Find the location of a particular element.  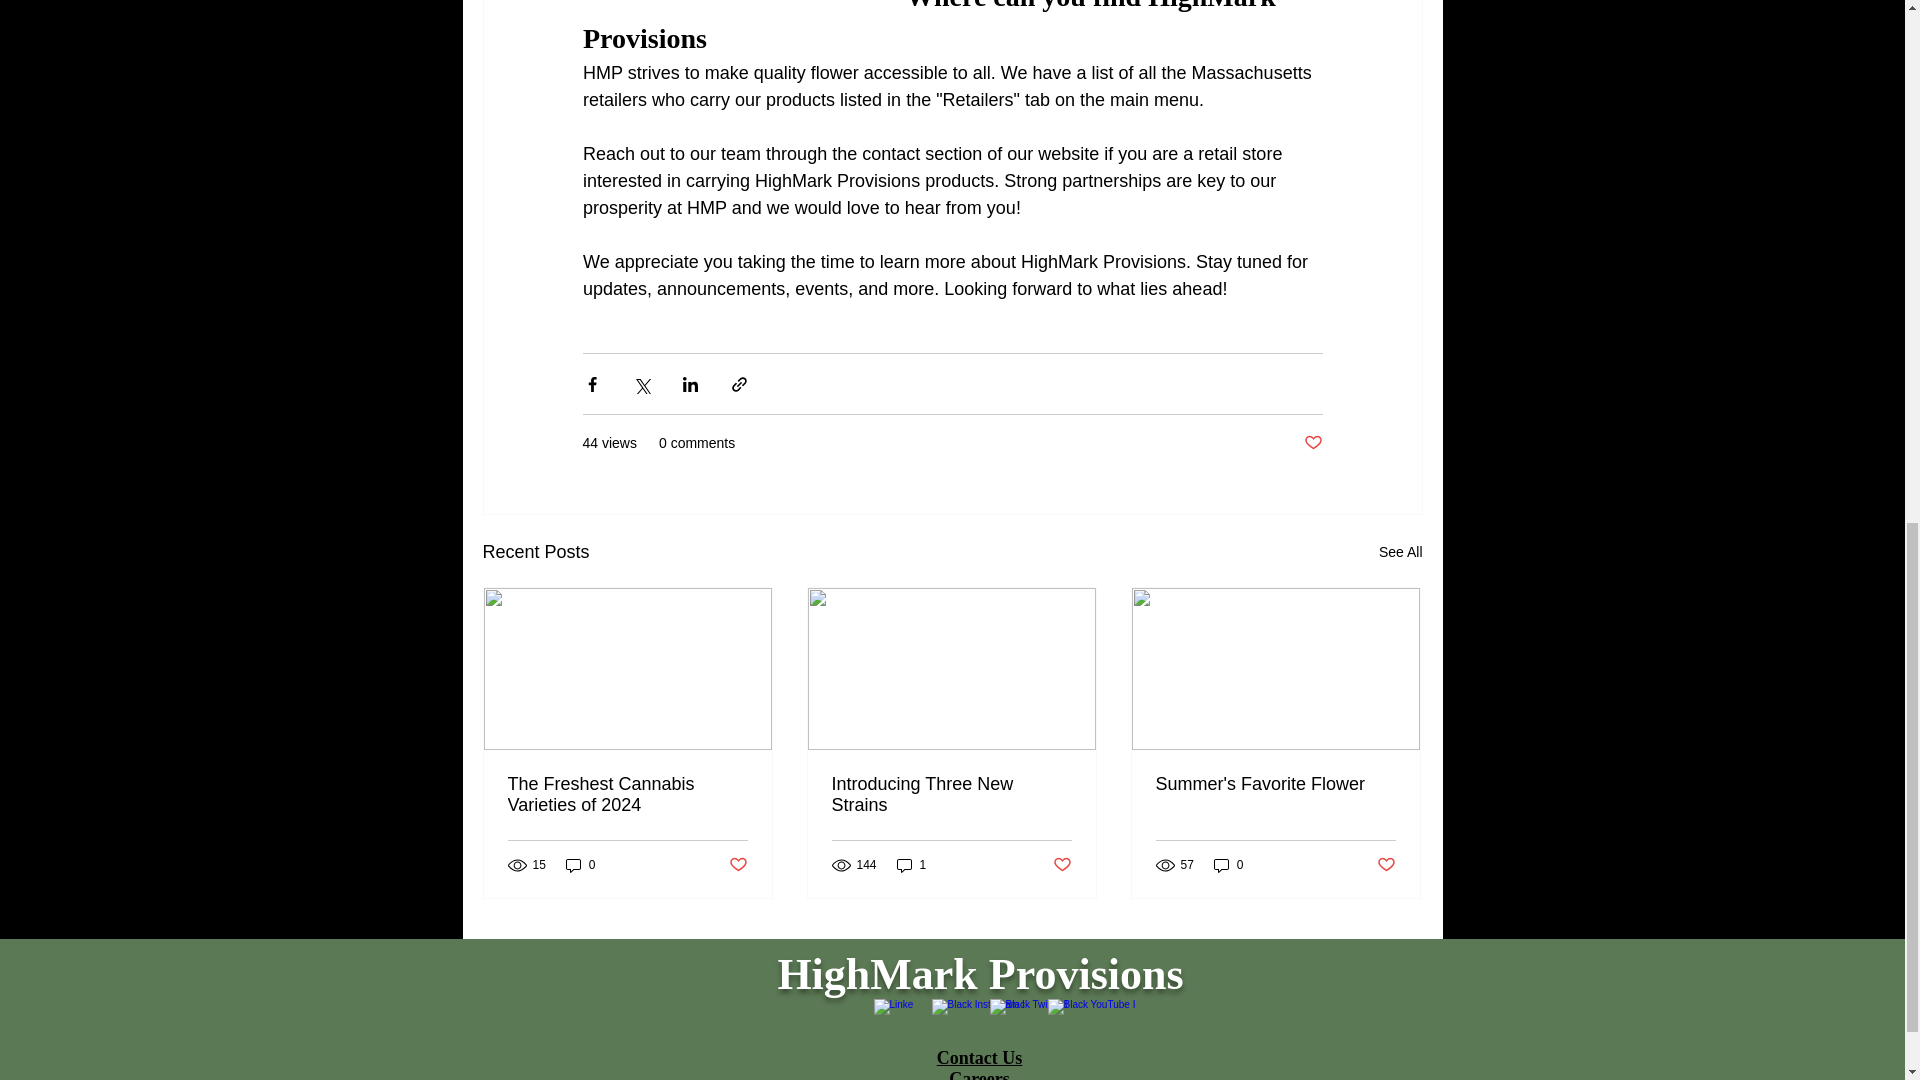

Contact Us is located at coordinates (980, 1058).